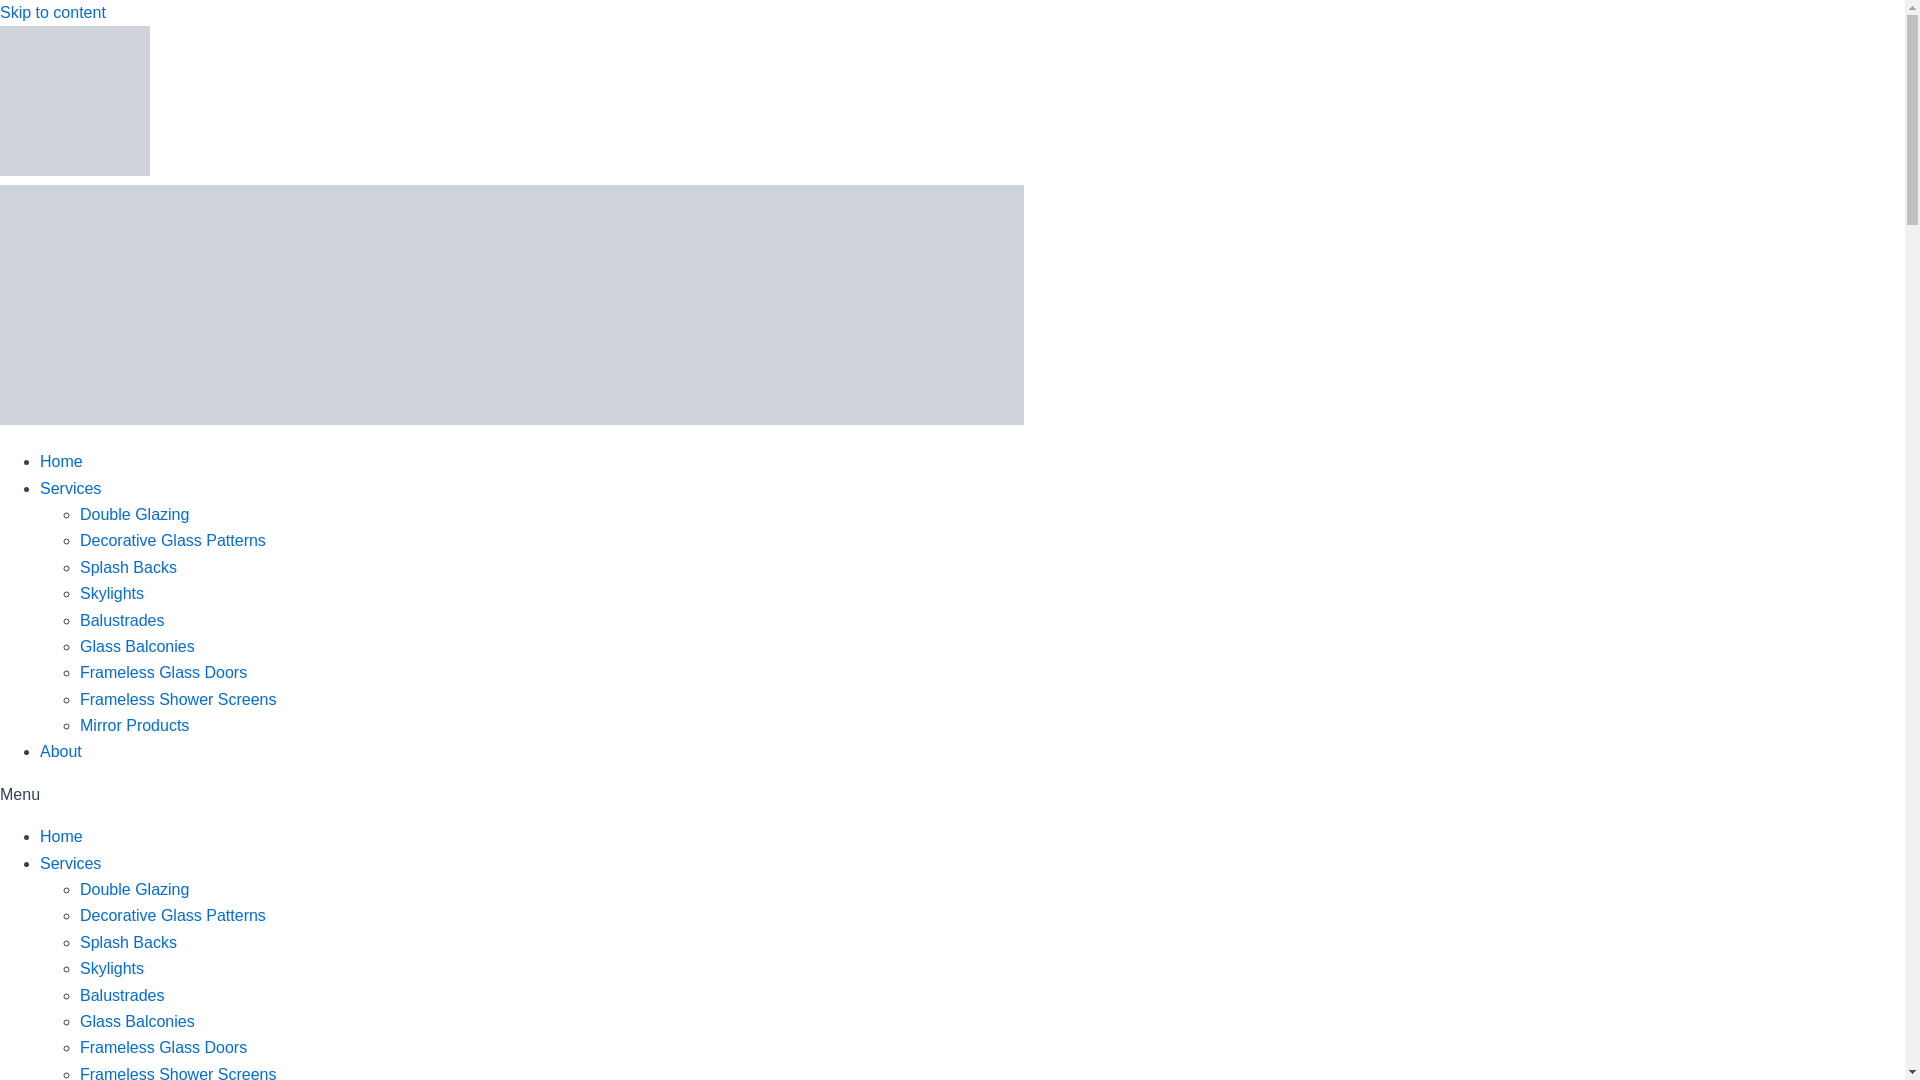  What do you see at coordinates (164, 672) in the screenshot?
I see `Frameless Glass Doors` at bounding box center [164, 672].